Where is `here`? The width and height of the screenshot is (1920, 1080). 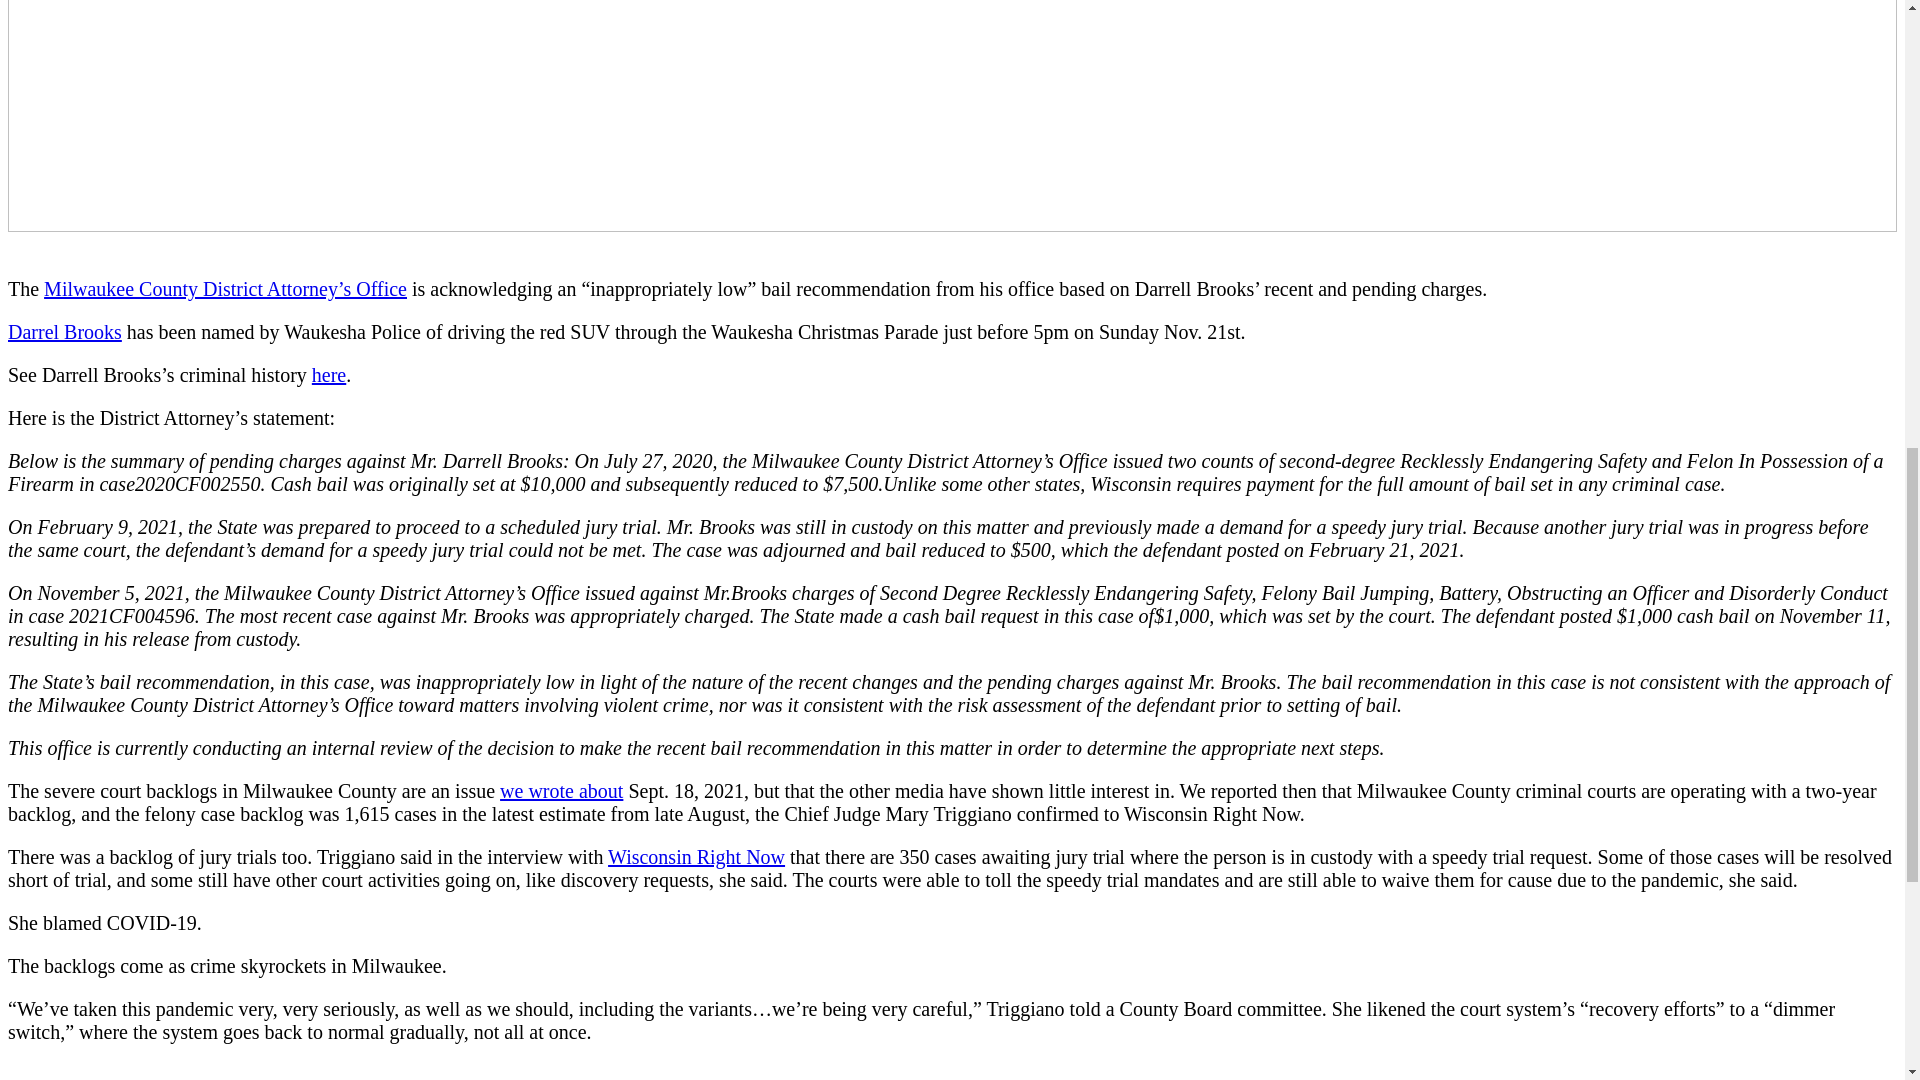 here is located at coordinates (328, 374).